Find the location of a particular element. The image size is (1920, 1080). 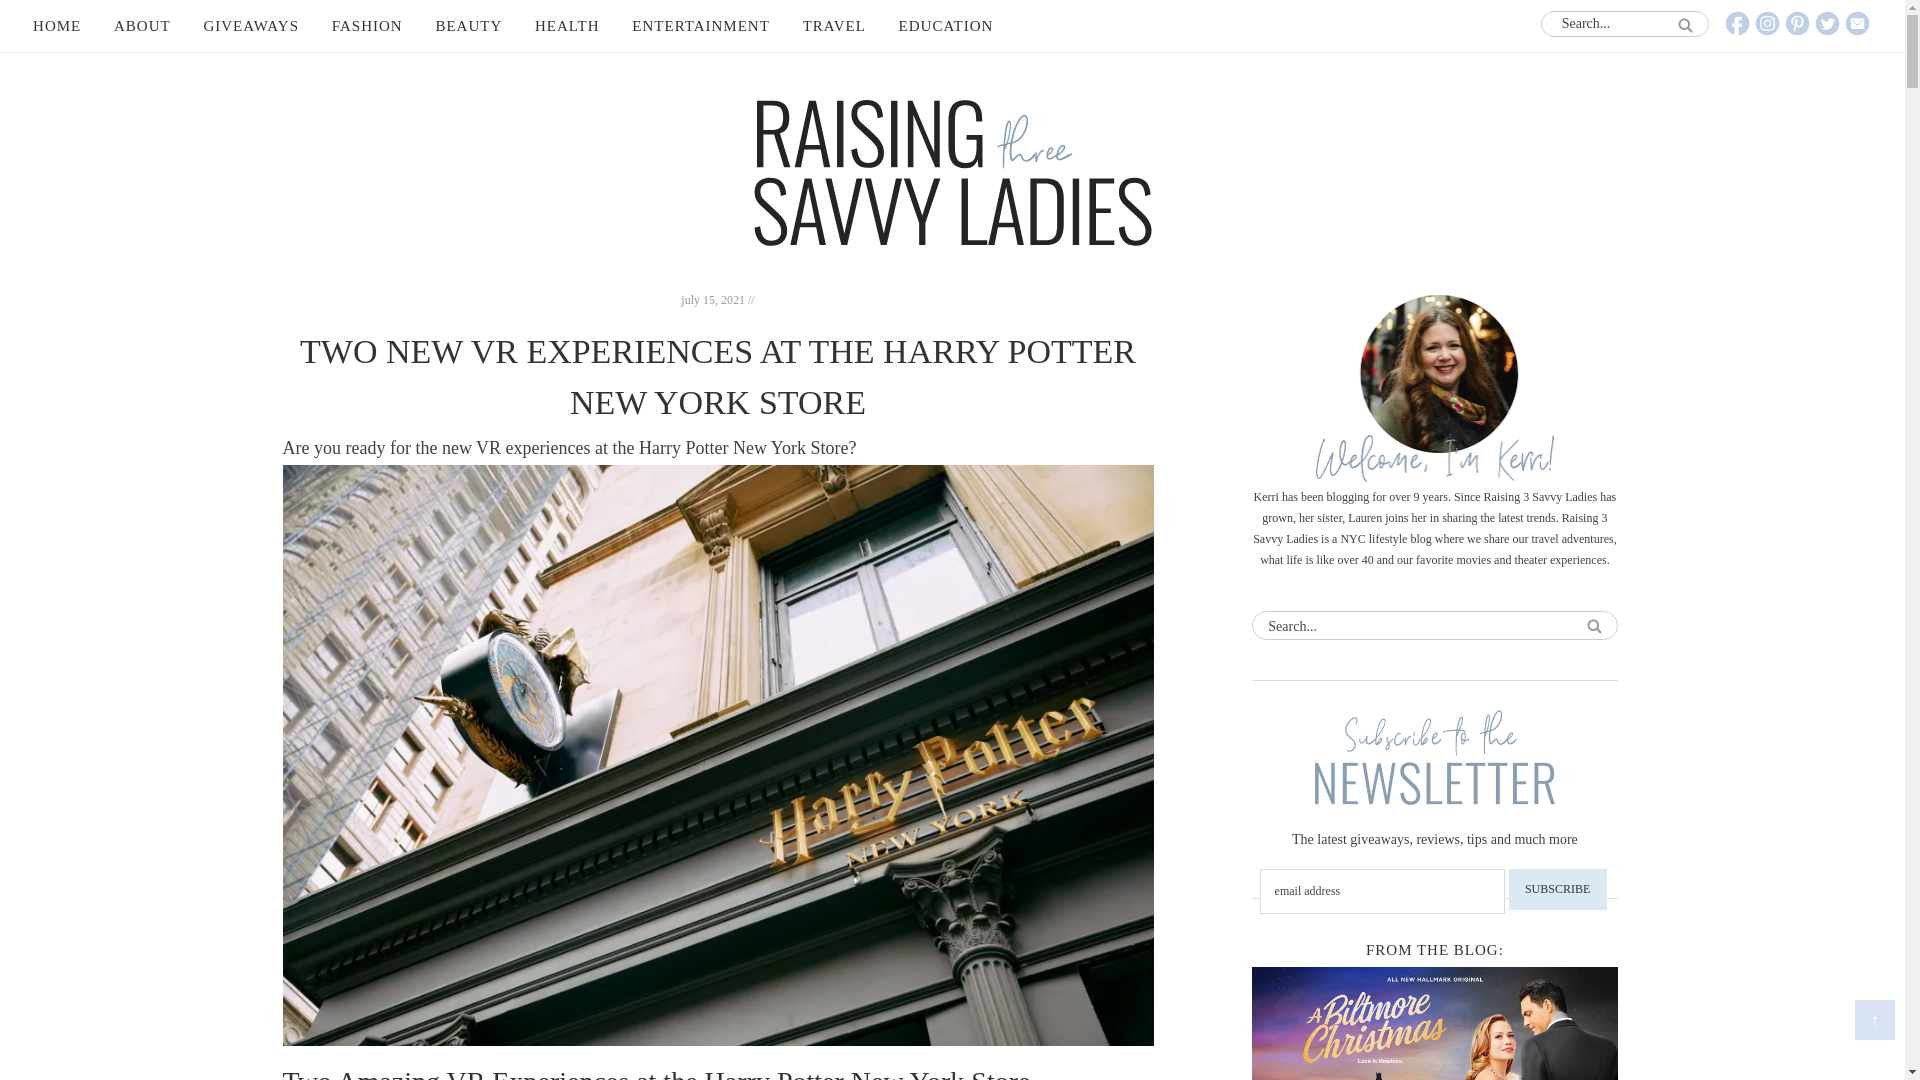

ABOUT is located at coordinates (142, 26).